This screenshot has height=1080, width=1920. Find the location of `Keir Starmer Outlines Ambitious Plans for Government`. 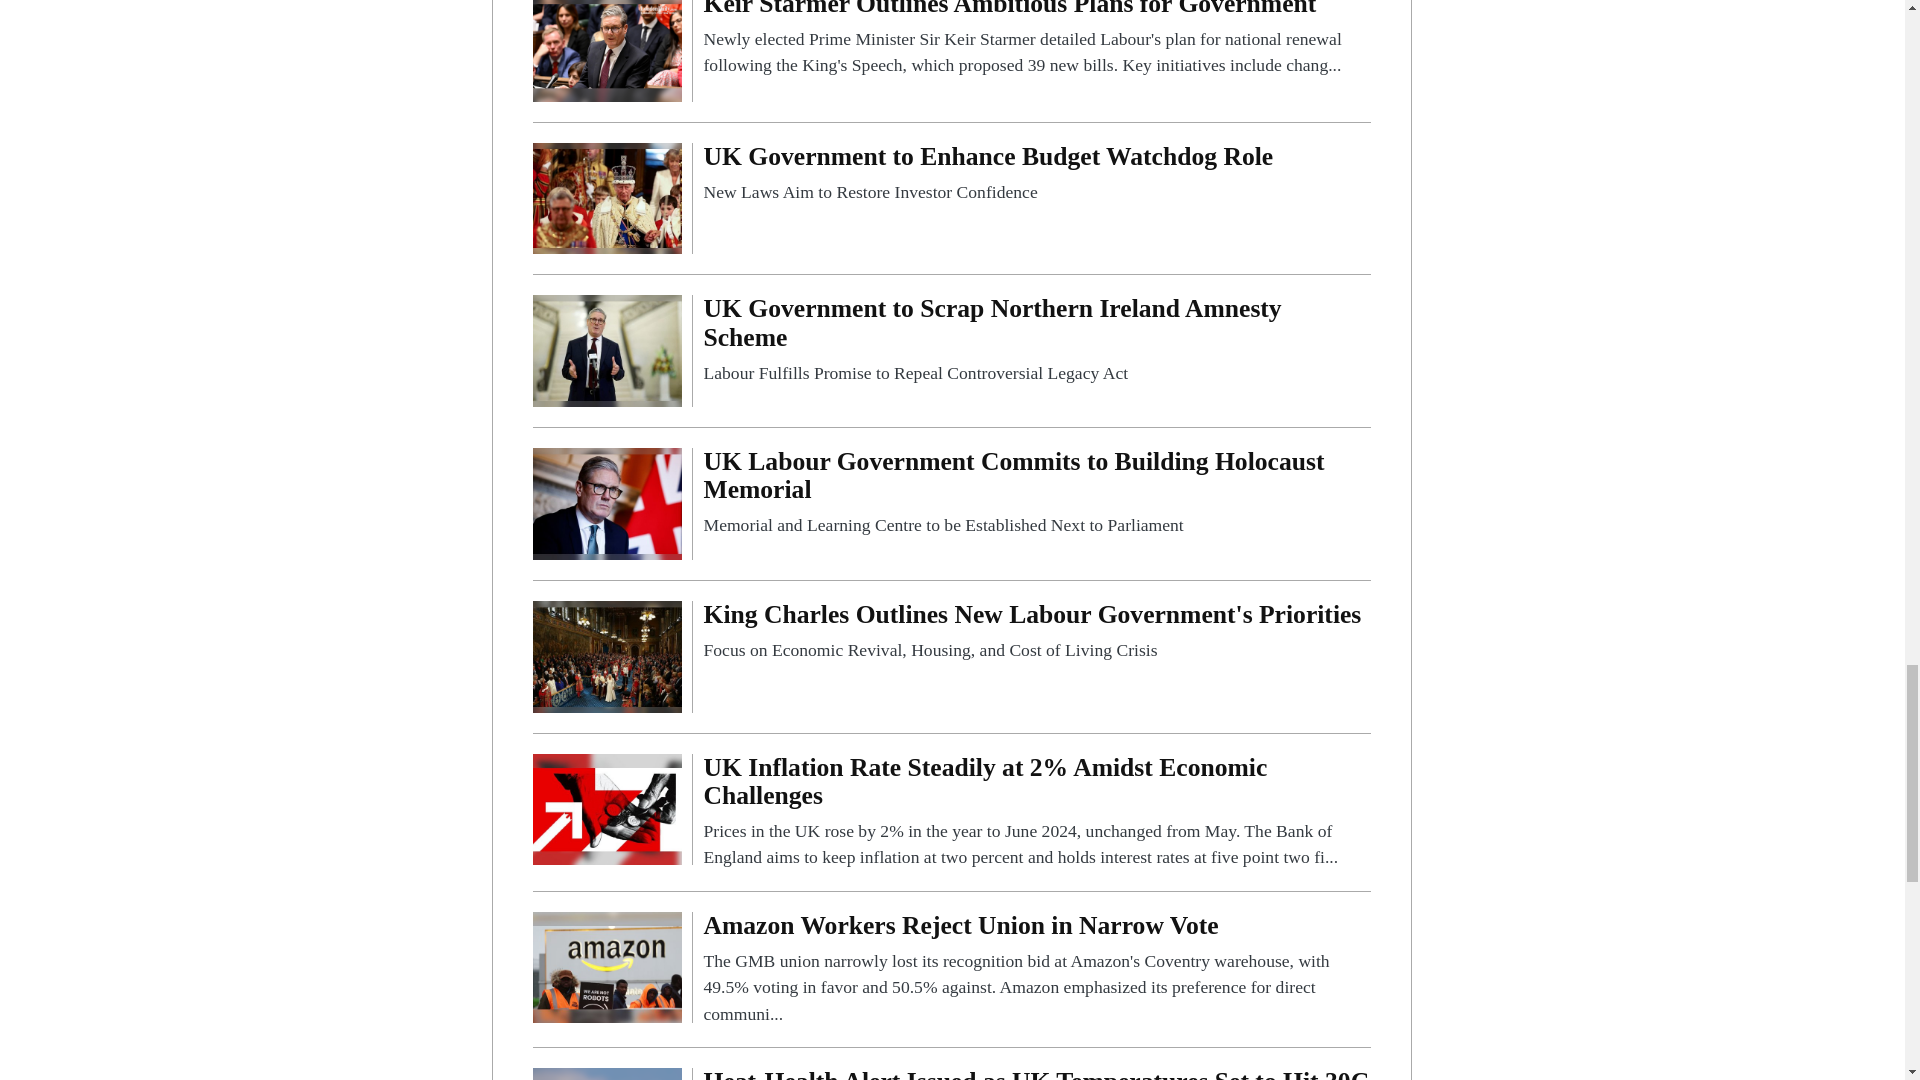

Keir Starmer Outlines Ambitious Plans for Government is located at coordinates (607, 44).